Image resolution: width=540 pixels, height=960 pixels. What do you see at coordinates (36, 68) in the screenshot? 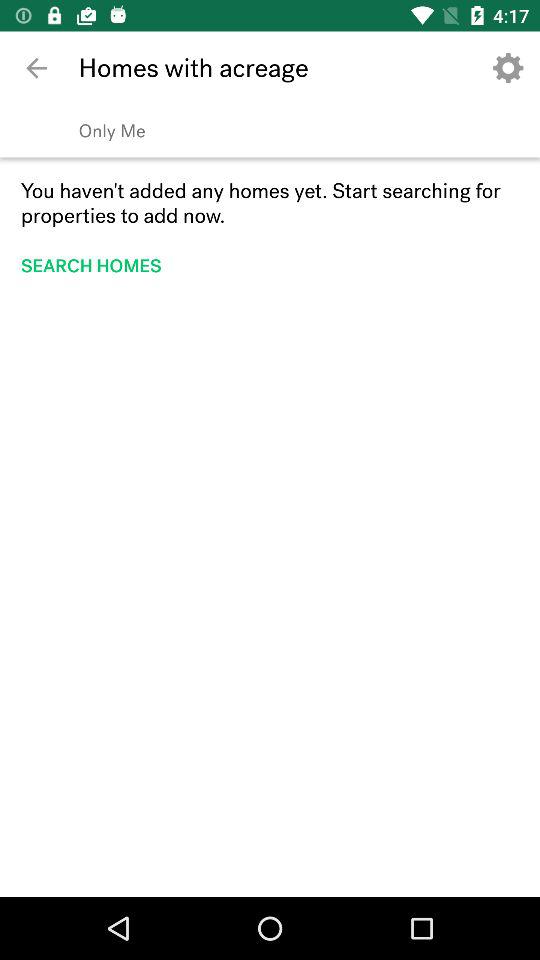
I see `tap item to the left of homes with acreage app` at bounding box center [36, 68].